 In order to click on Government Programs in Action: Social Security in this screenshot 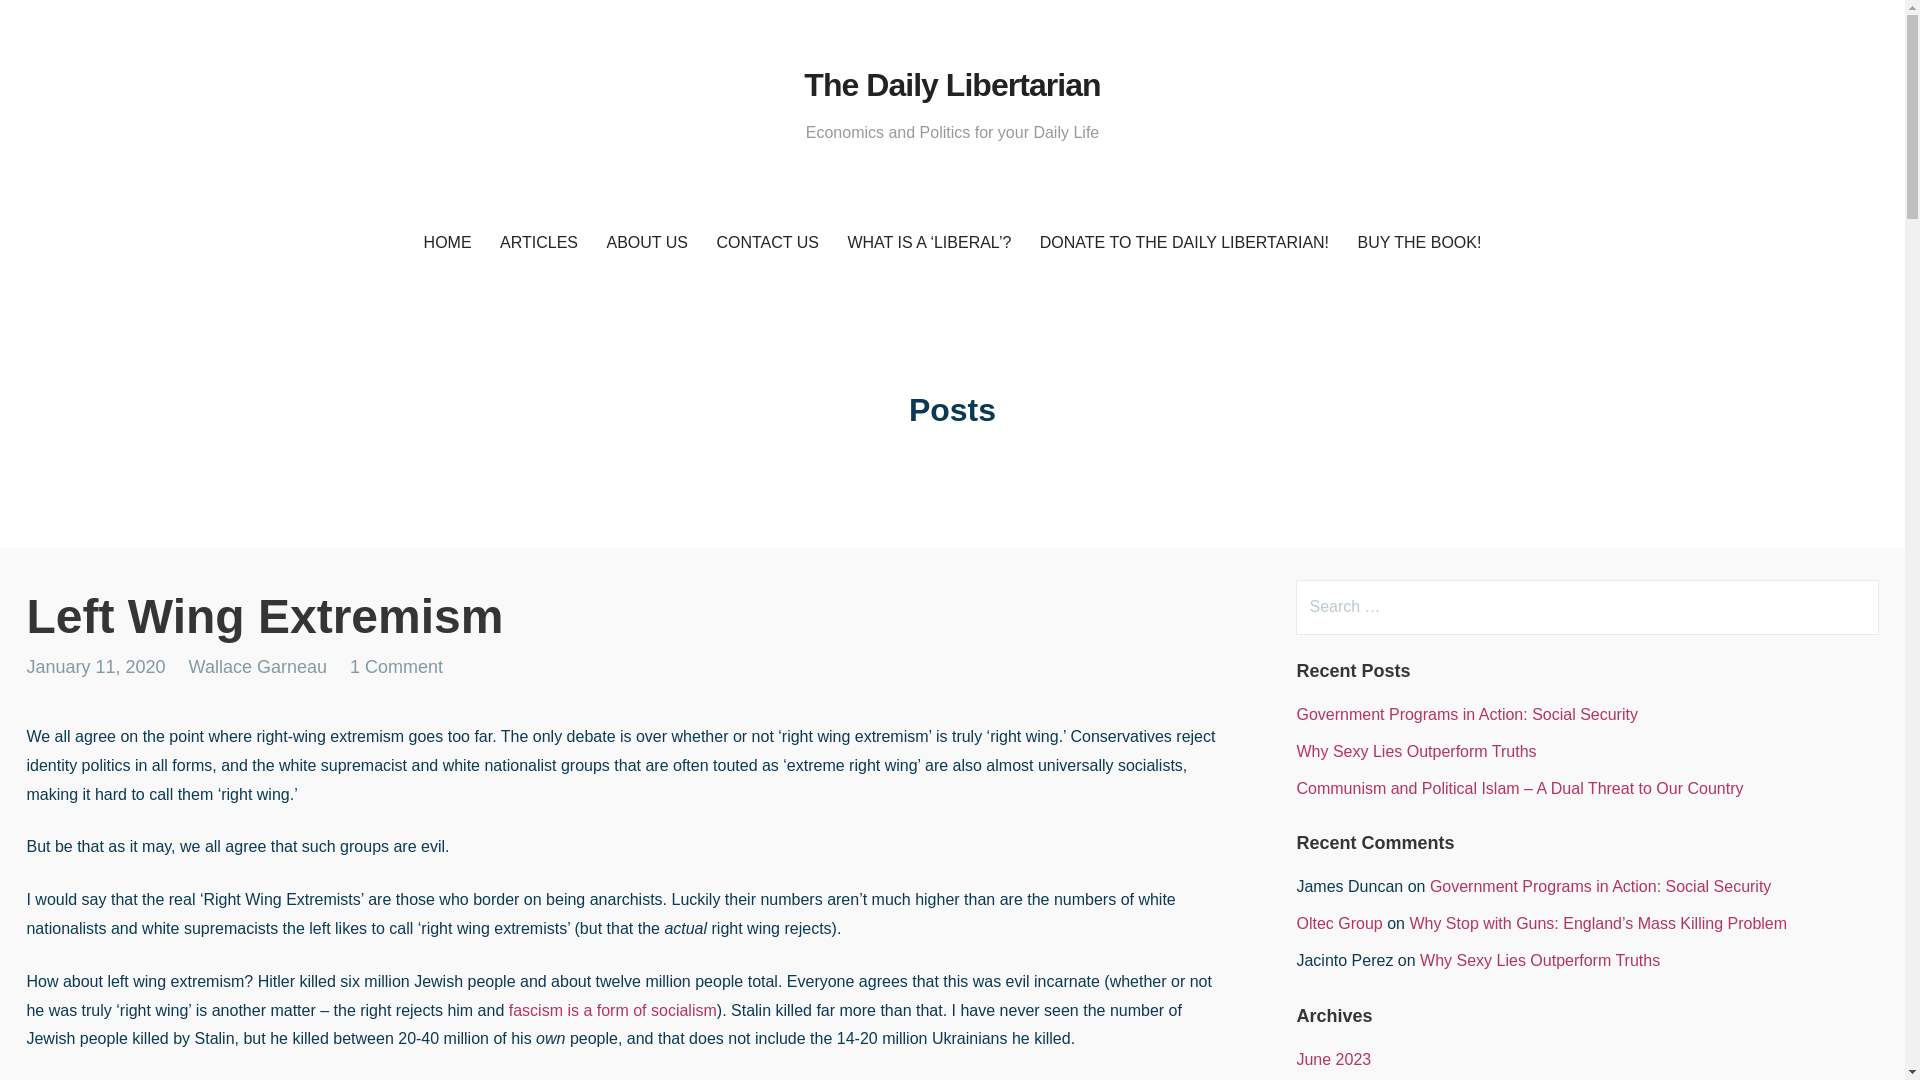, I will do `click(1466, 714)`.